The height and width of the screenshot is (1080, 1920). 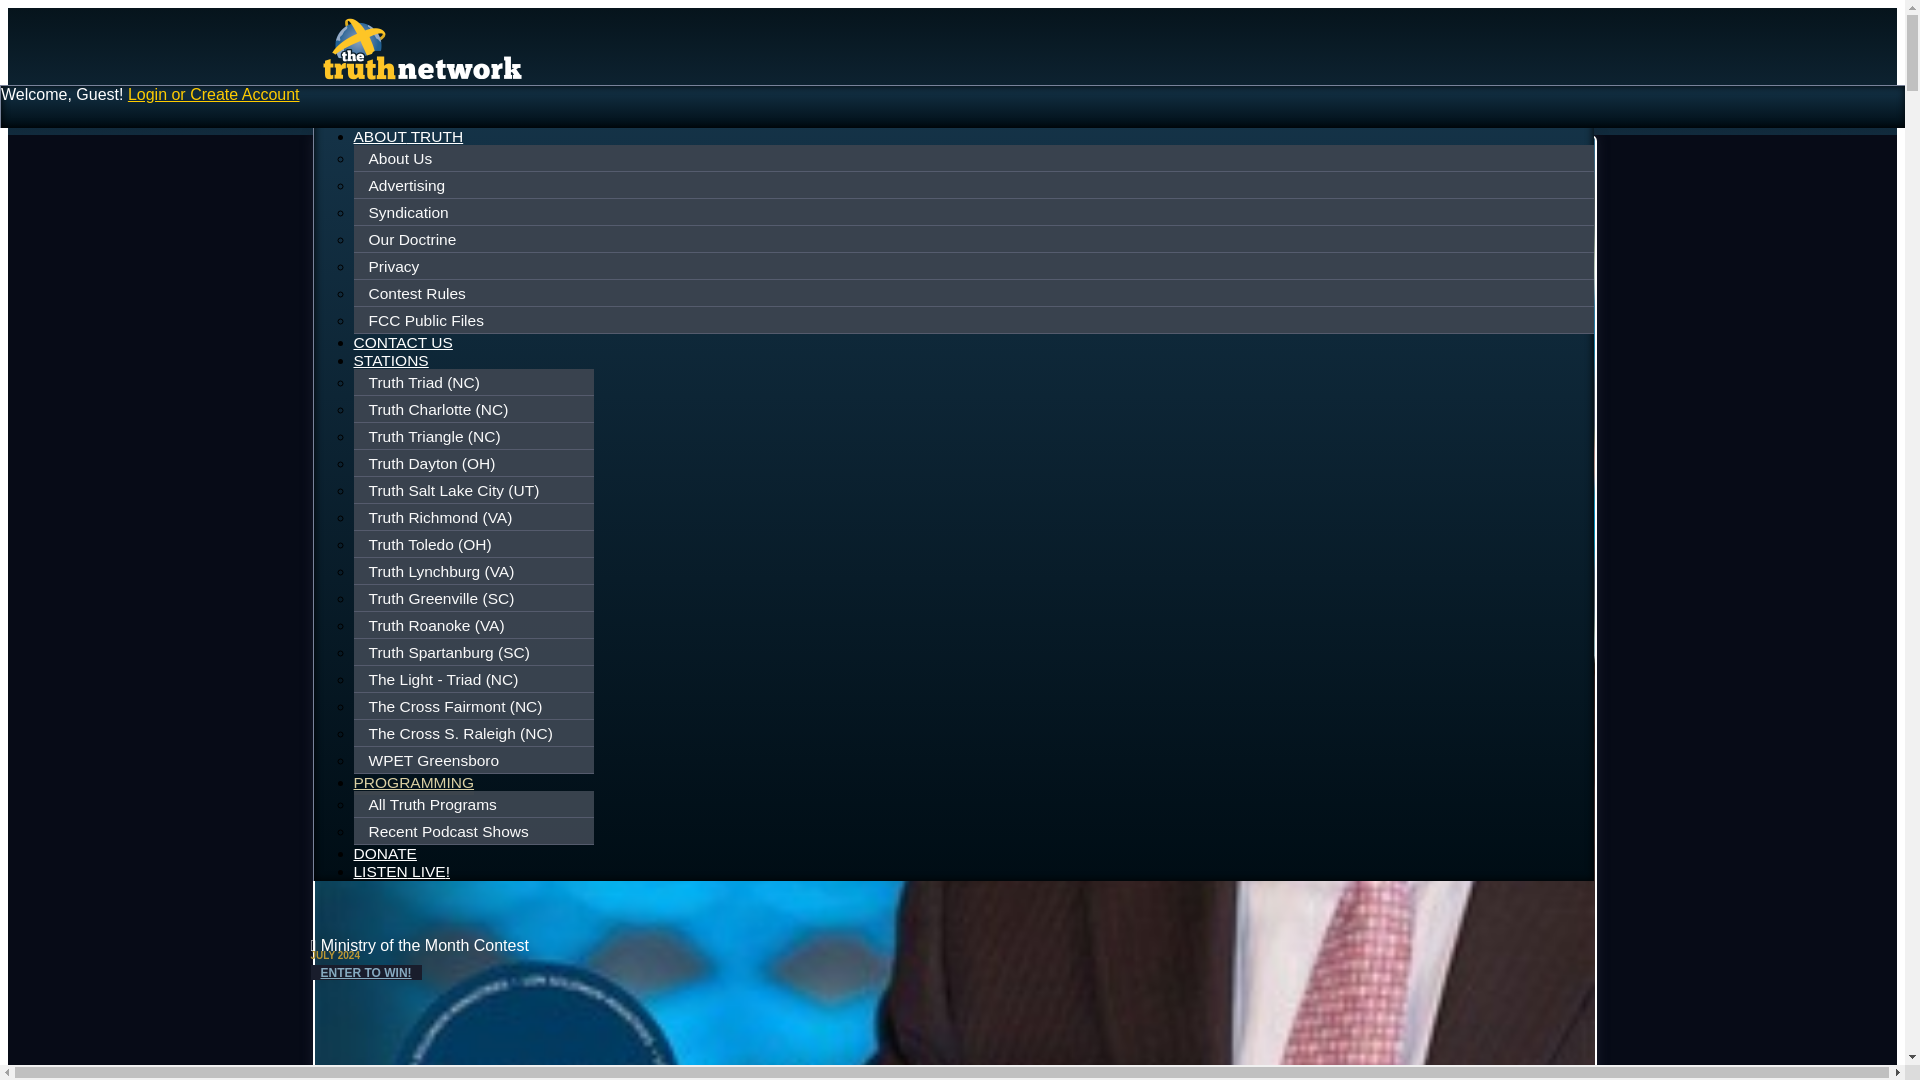 I want to click on ABOUT TRUTH, so click(x=408, y=136).